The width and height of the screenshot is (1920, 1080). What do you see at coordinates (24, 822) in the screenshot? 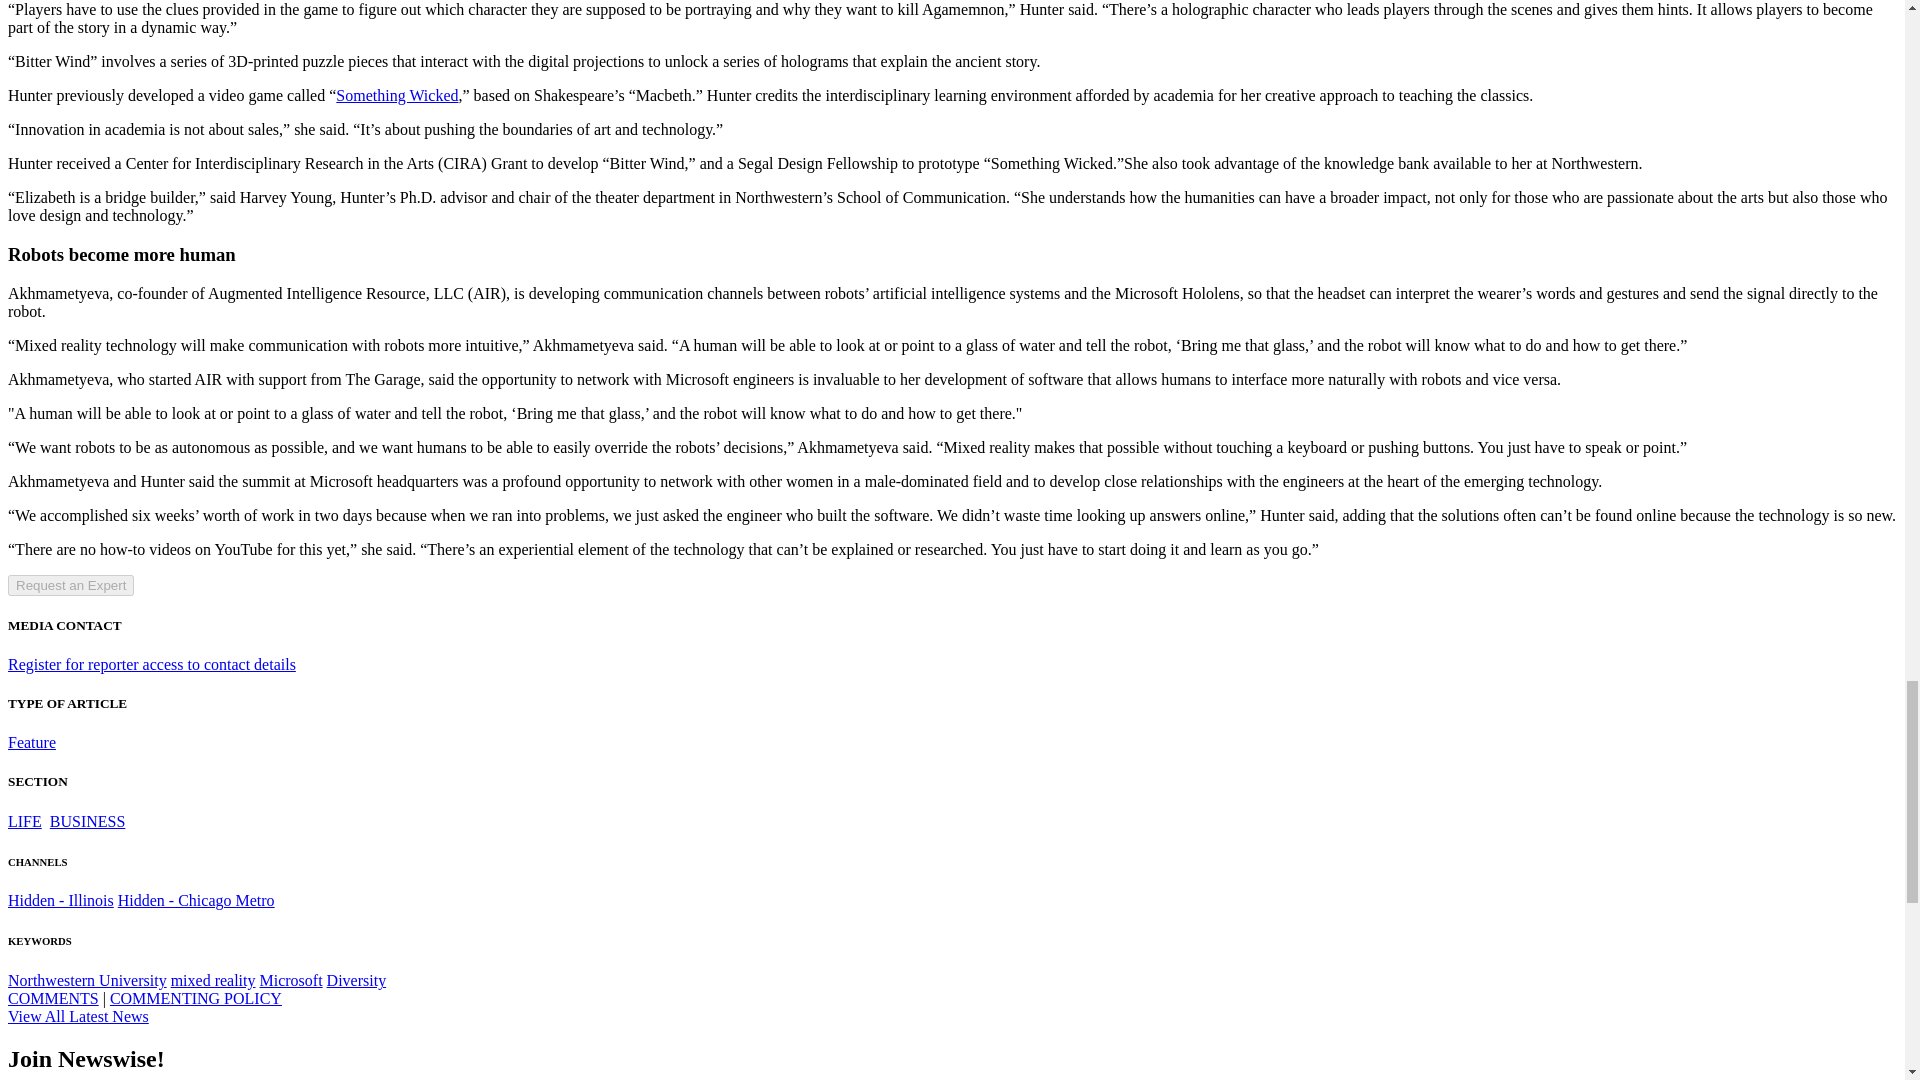
I see `Show all articles in this channel` at bounding box center [24, 822].